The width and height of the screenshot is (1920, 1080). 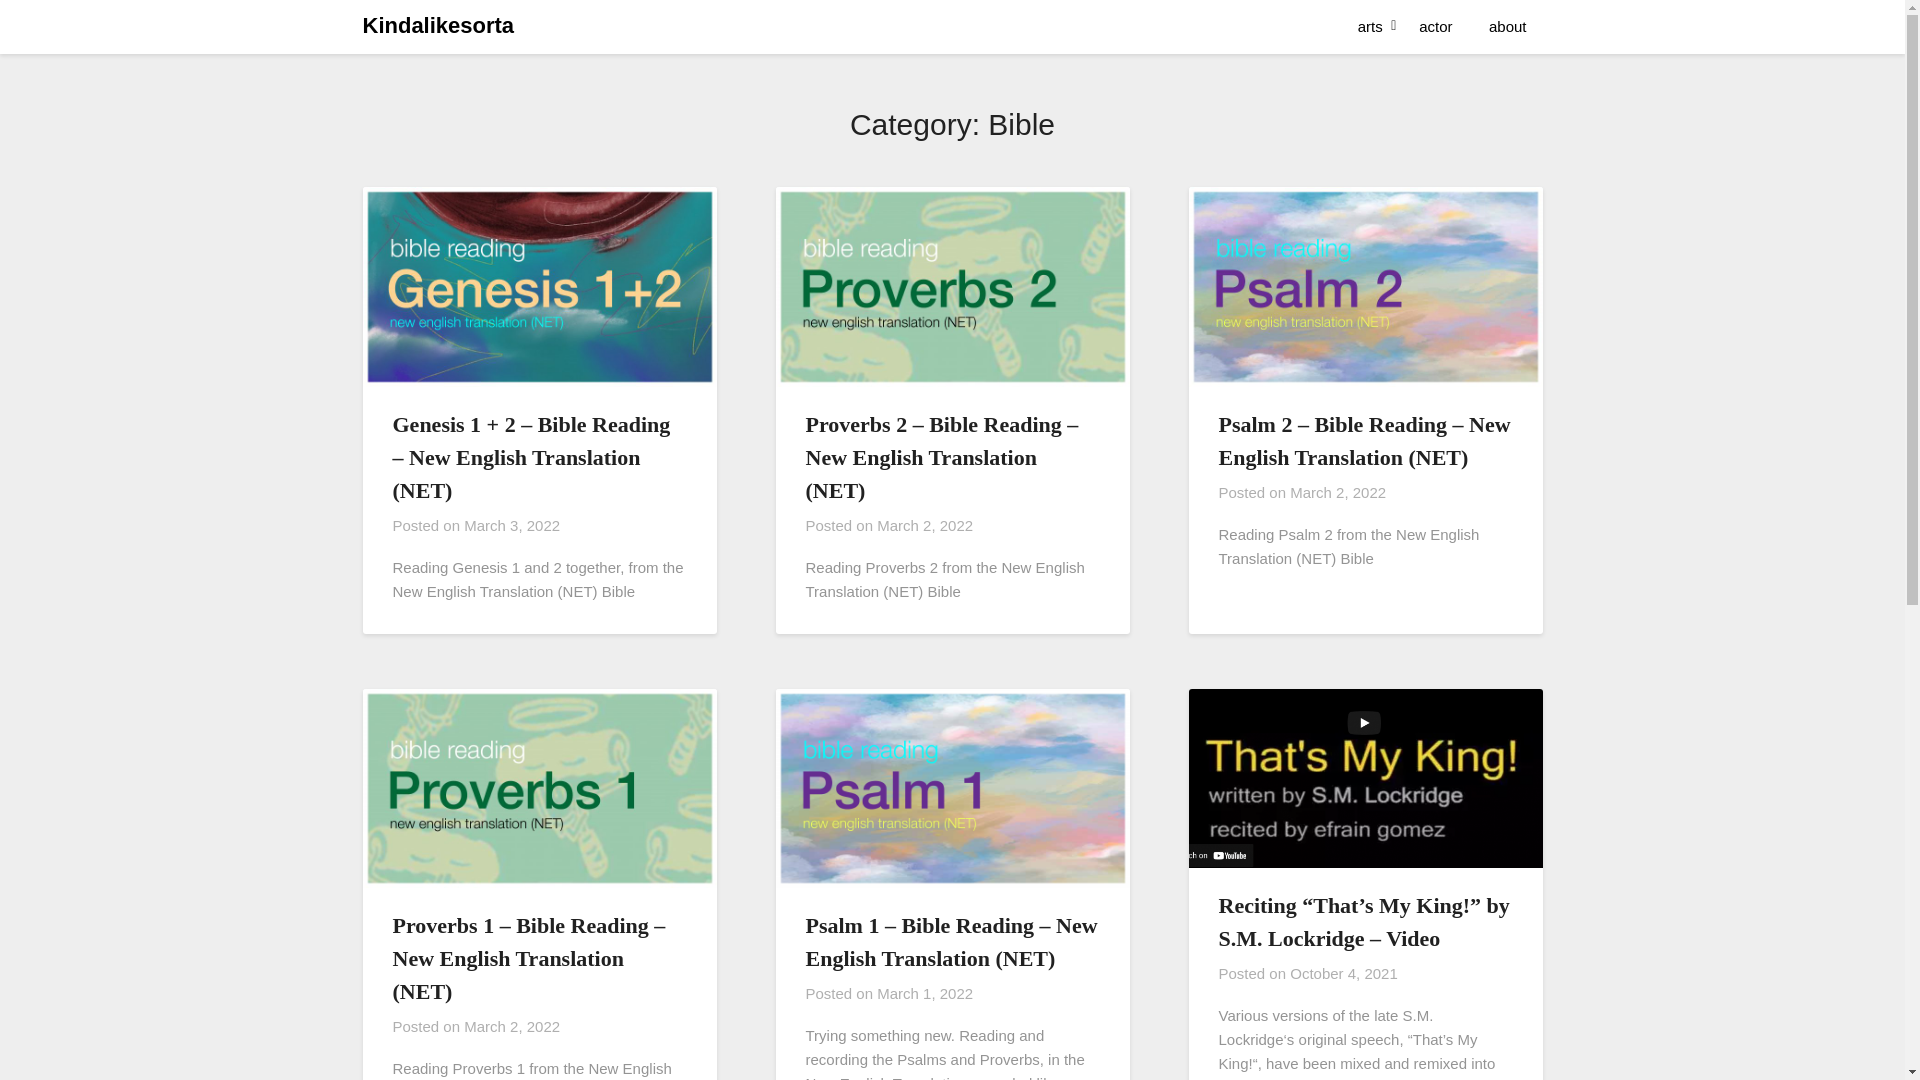 What do you see at coordinates (1508, 27) in the screenshot?
I see `about` at bounding box center [1508, 27].